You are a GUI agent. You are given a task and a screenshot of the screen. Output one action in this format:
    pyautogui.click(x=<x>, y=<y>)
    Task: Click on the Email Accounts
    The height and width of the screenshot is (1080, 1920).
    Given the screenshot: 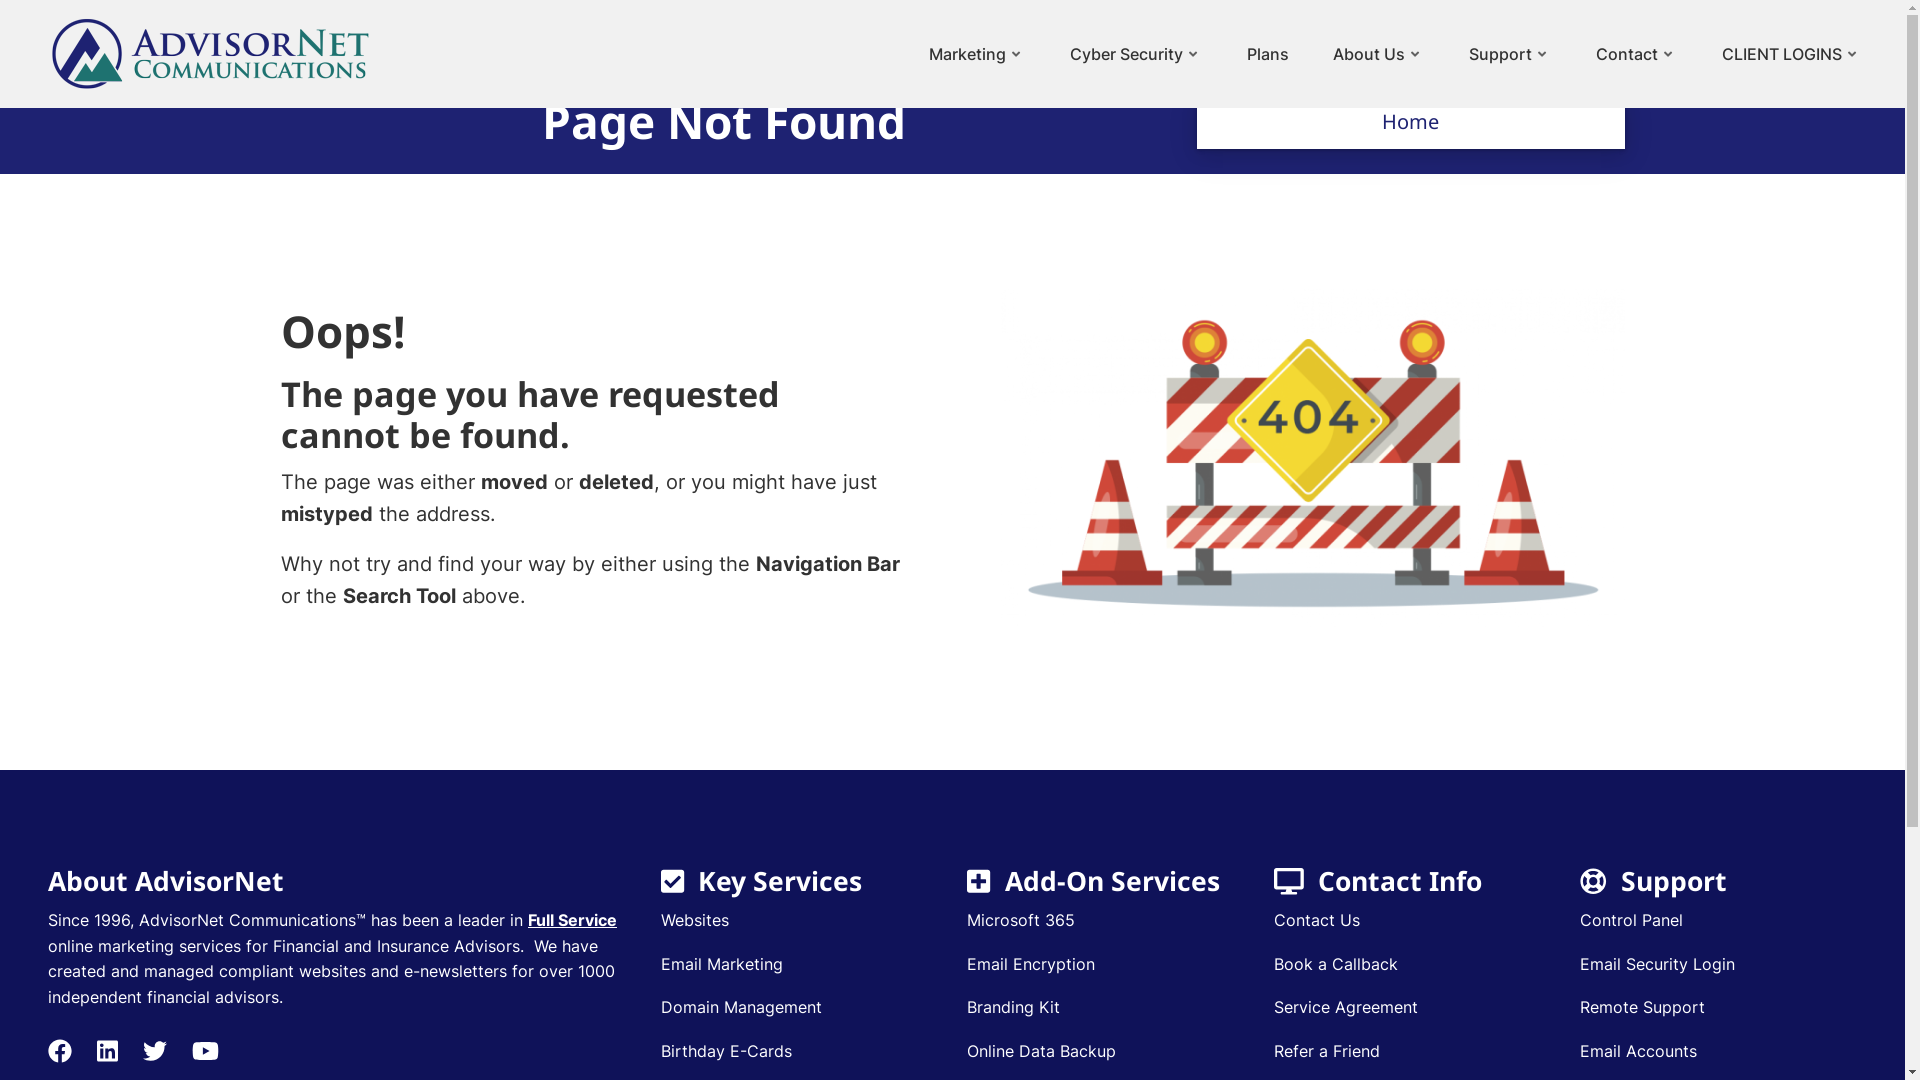 What is the action you would take?
    pyautogui.click(x=1638, y=1052)
    